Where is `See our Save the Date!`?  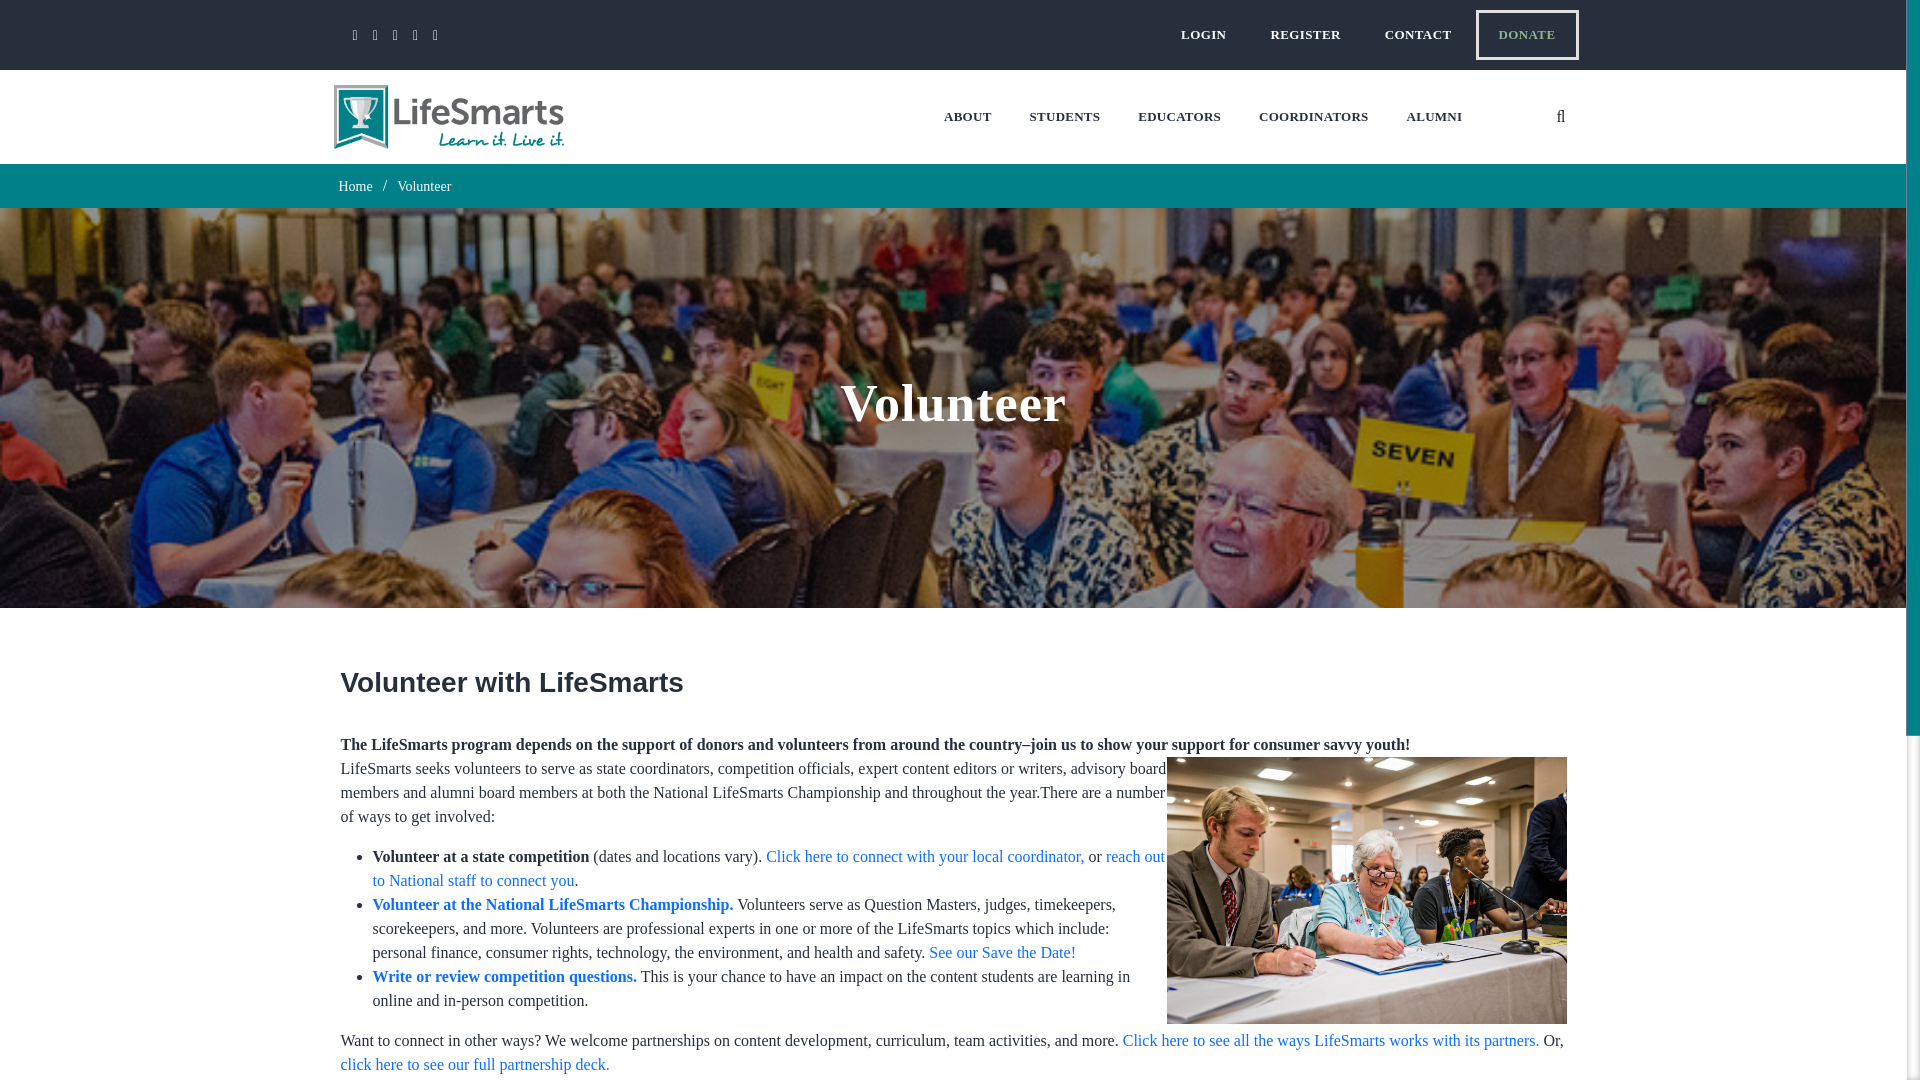 See our Save the Date! is located at coordinates (1002, 952).